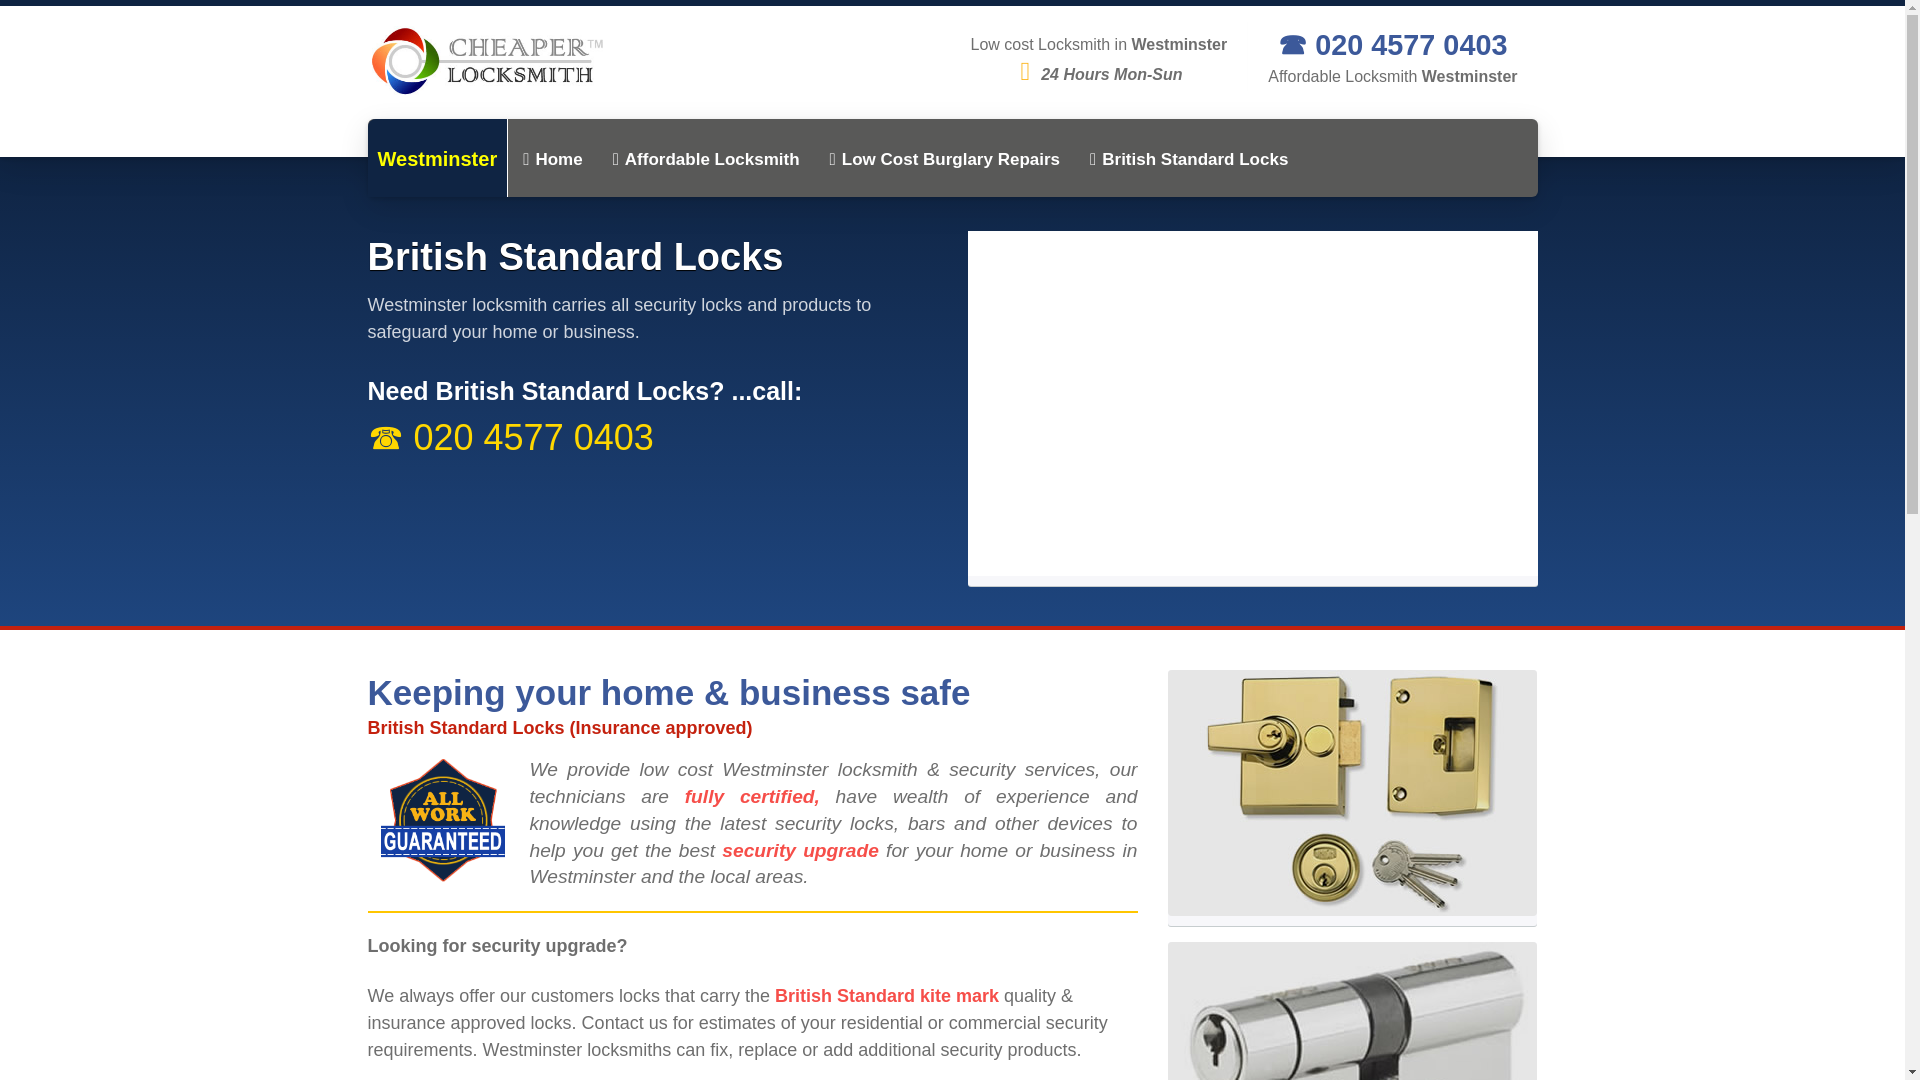  What do you see at coordinates (552, 160) in the screenshot?
I see `Home` at bounding box center [552, 160].